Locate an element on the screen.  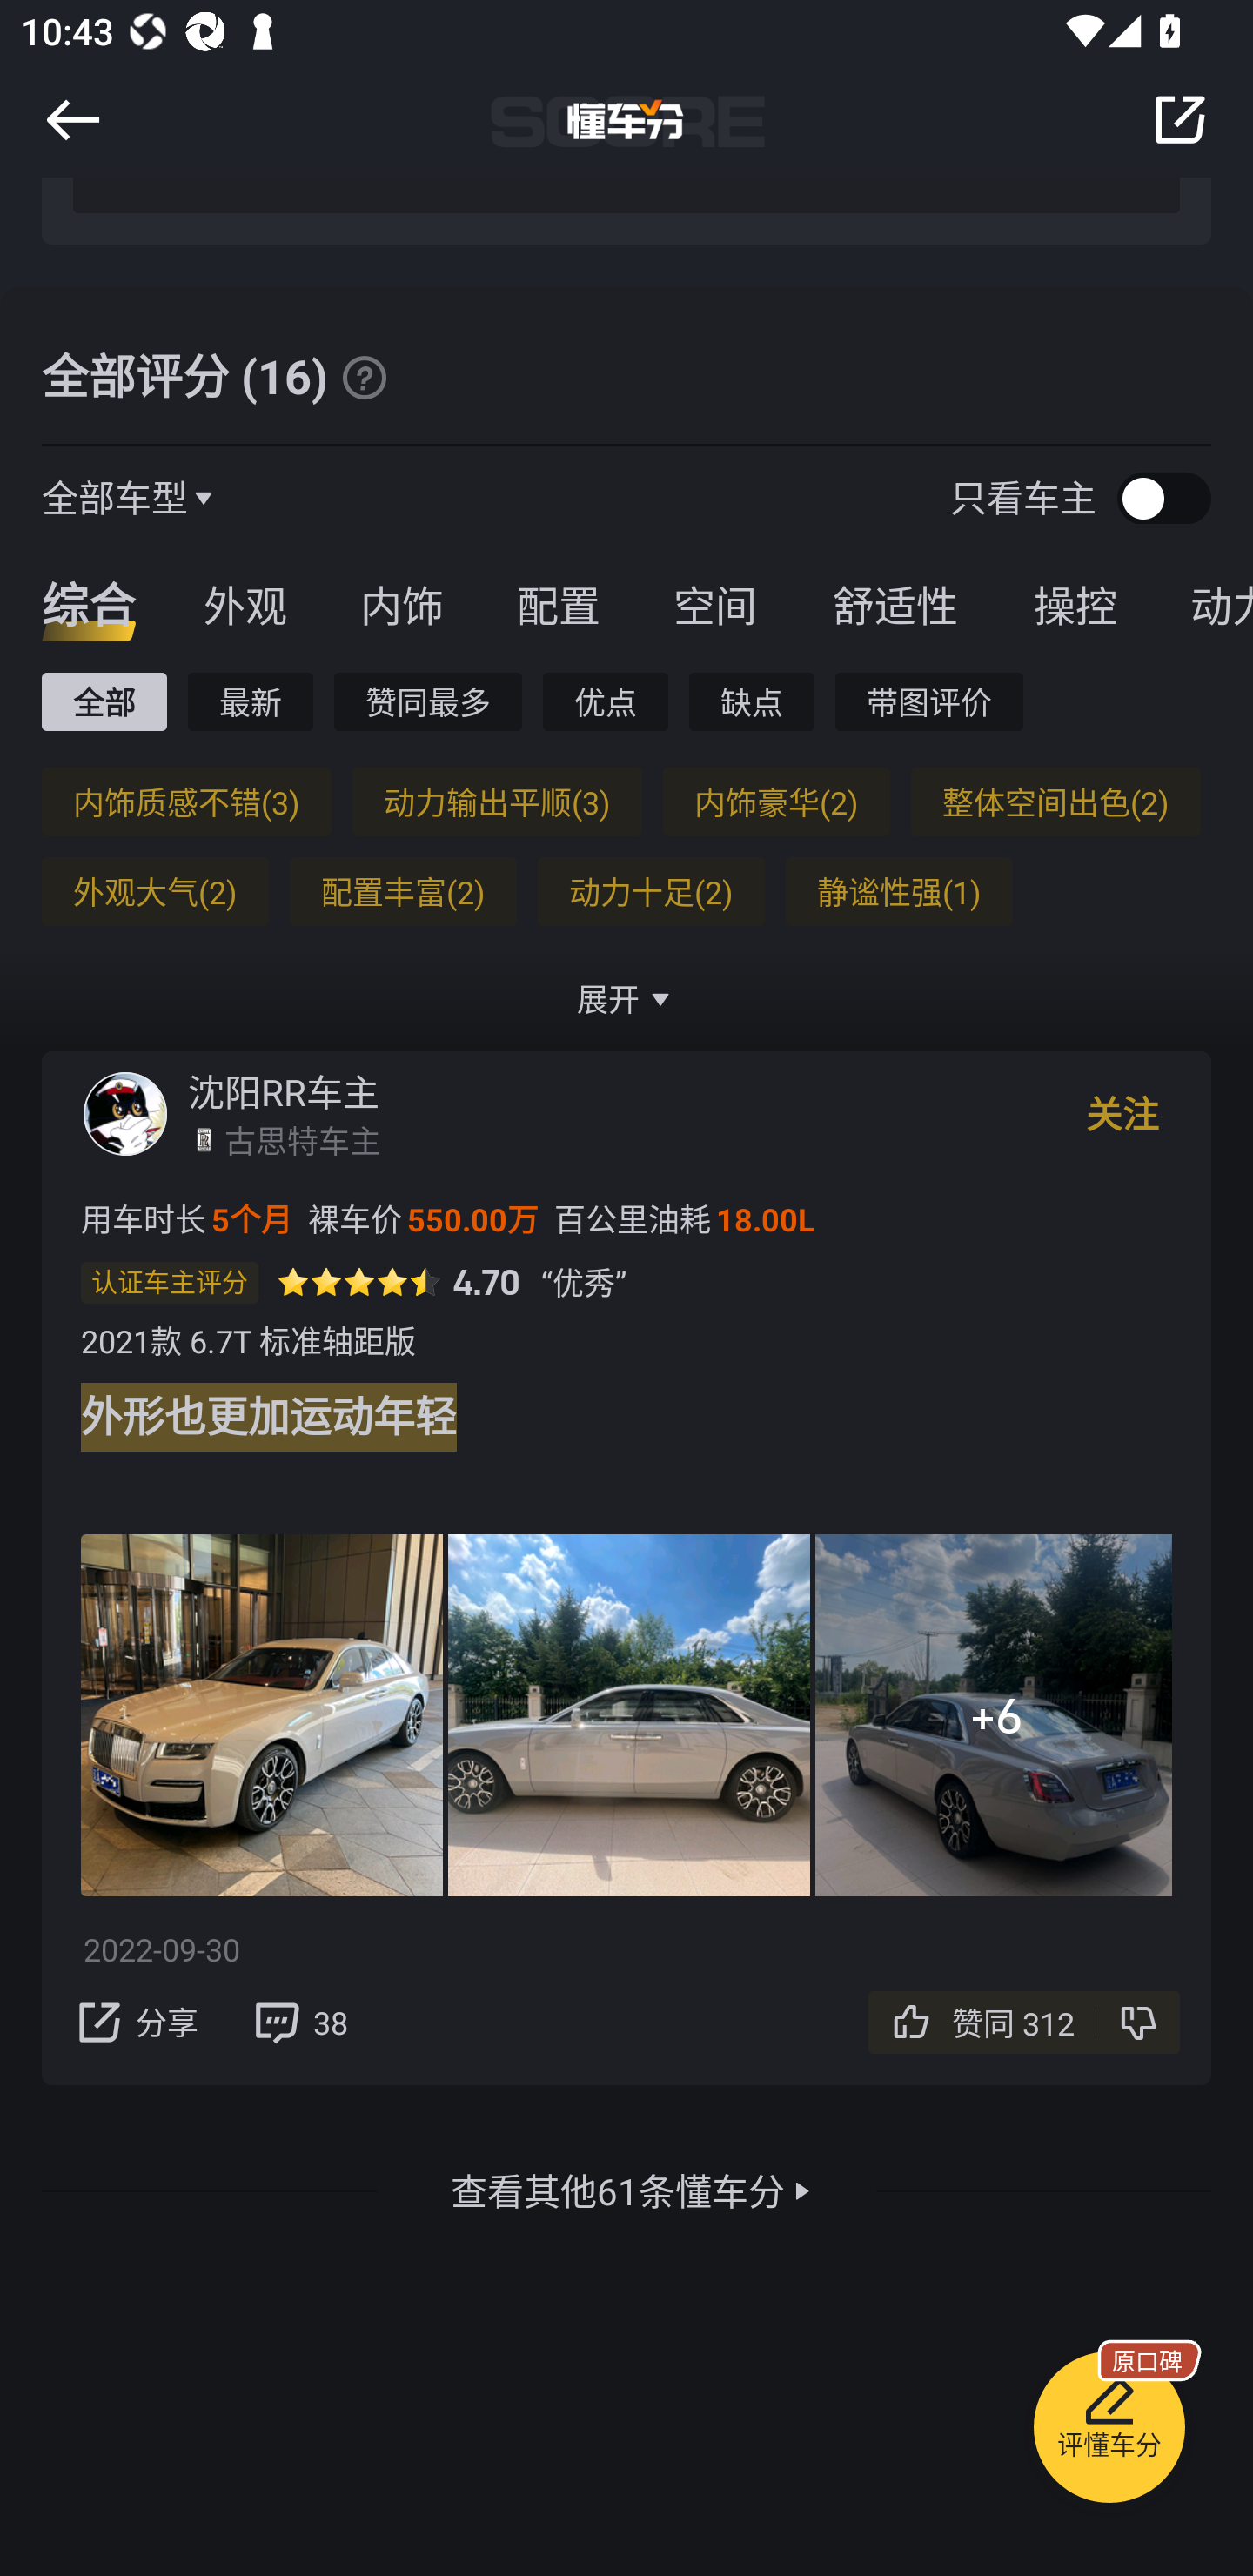
操控 is located at coordinates (1075, 605).